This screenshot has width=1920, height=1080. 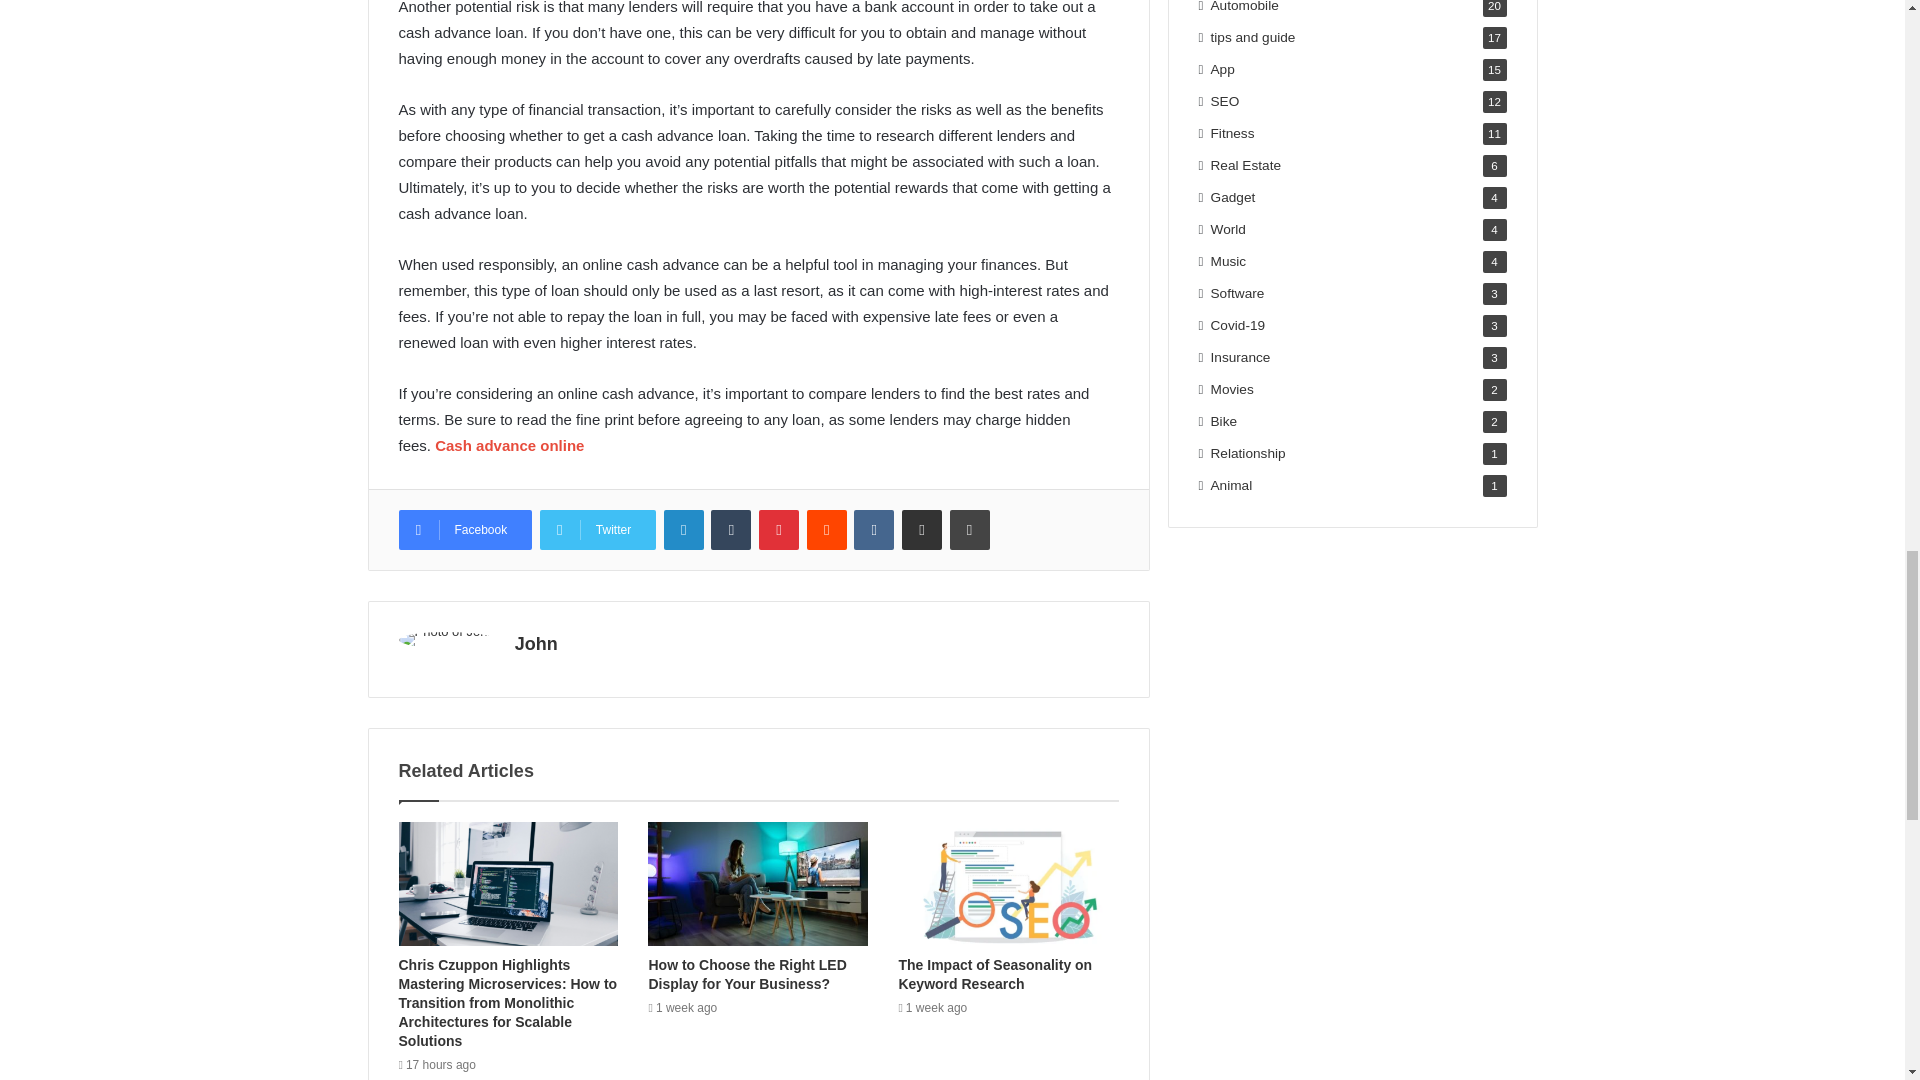 I want to click on Print, so click(x=970, y=529).